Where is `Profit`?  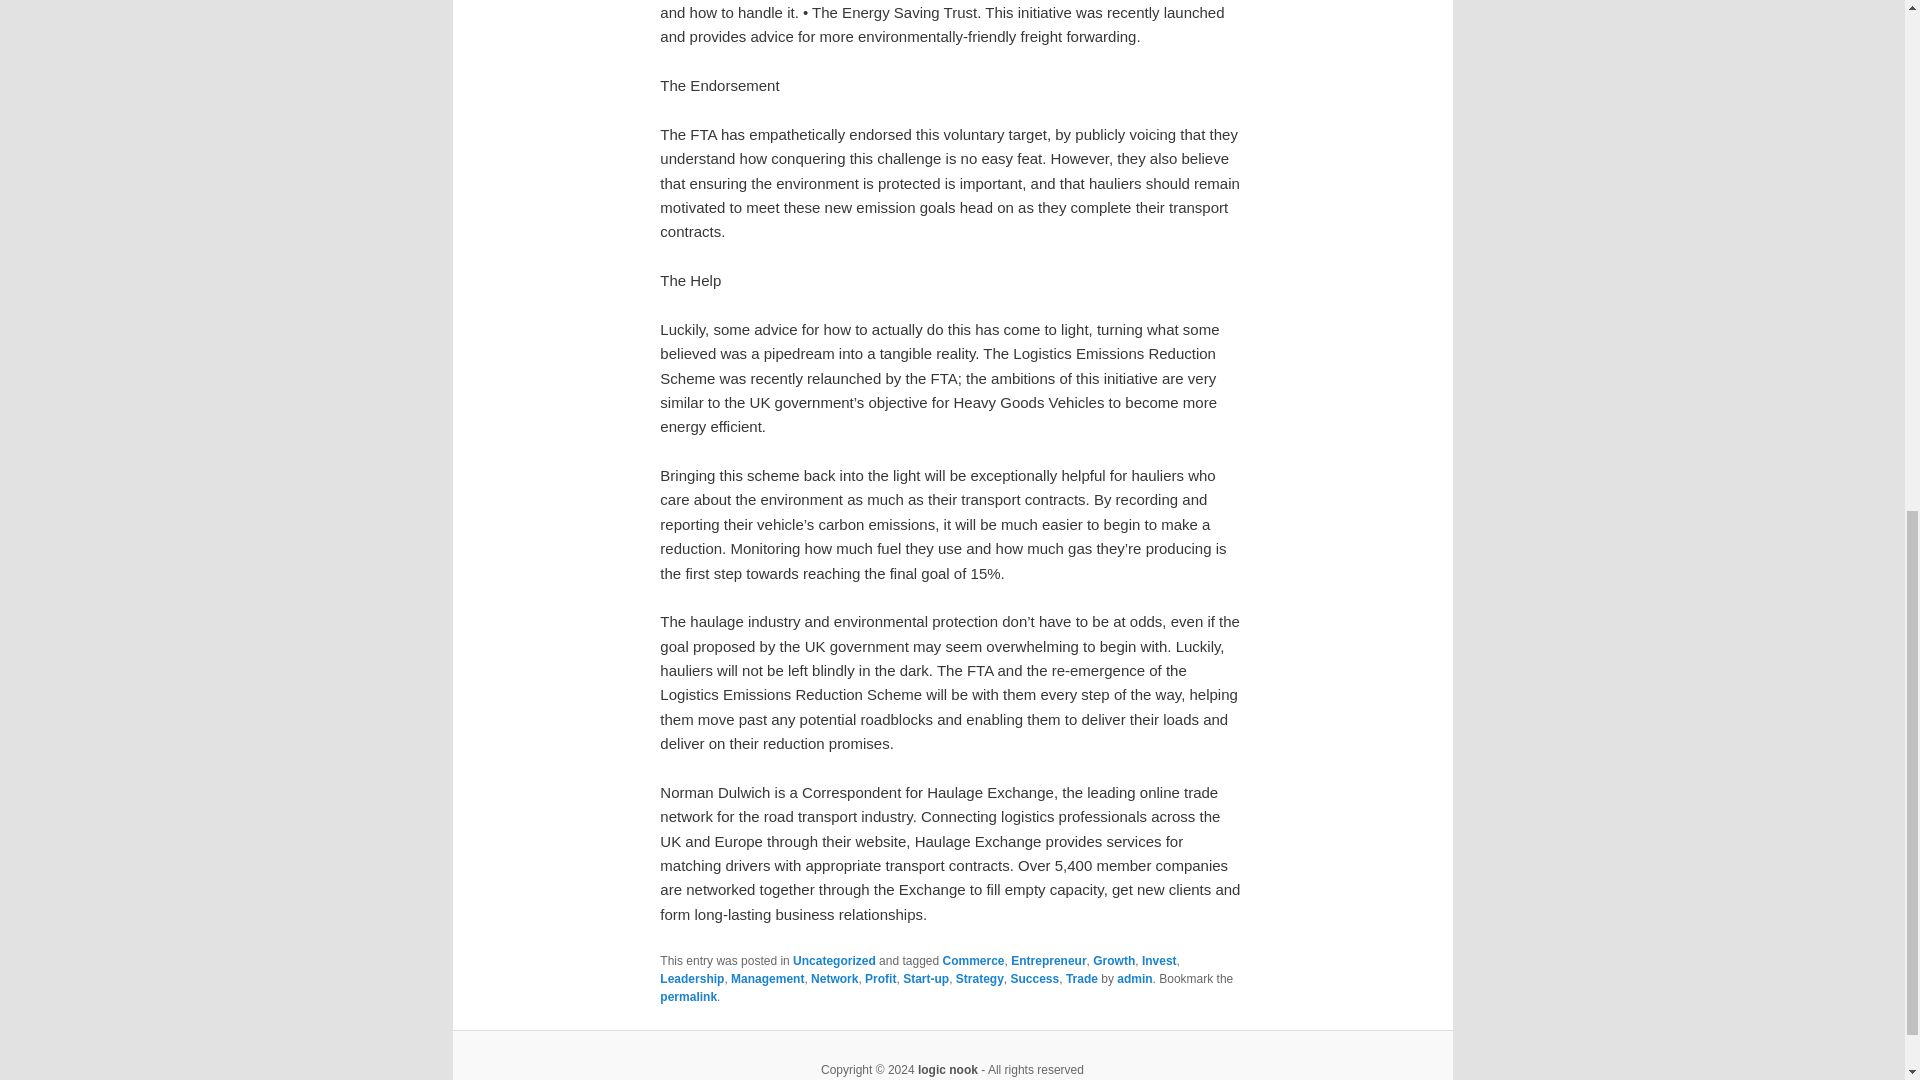 Profit is located at coordinates (880, 979).